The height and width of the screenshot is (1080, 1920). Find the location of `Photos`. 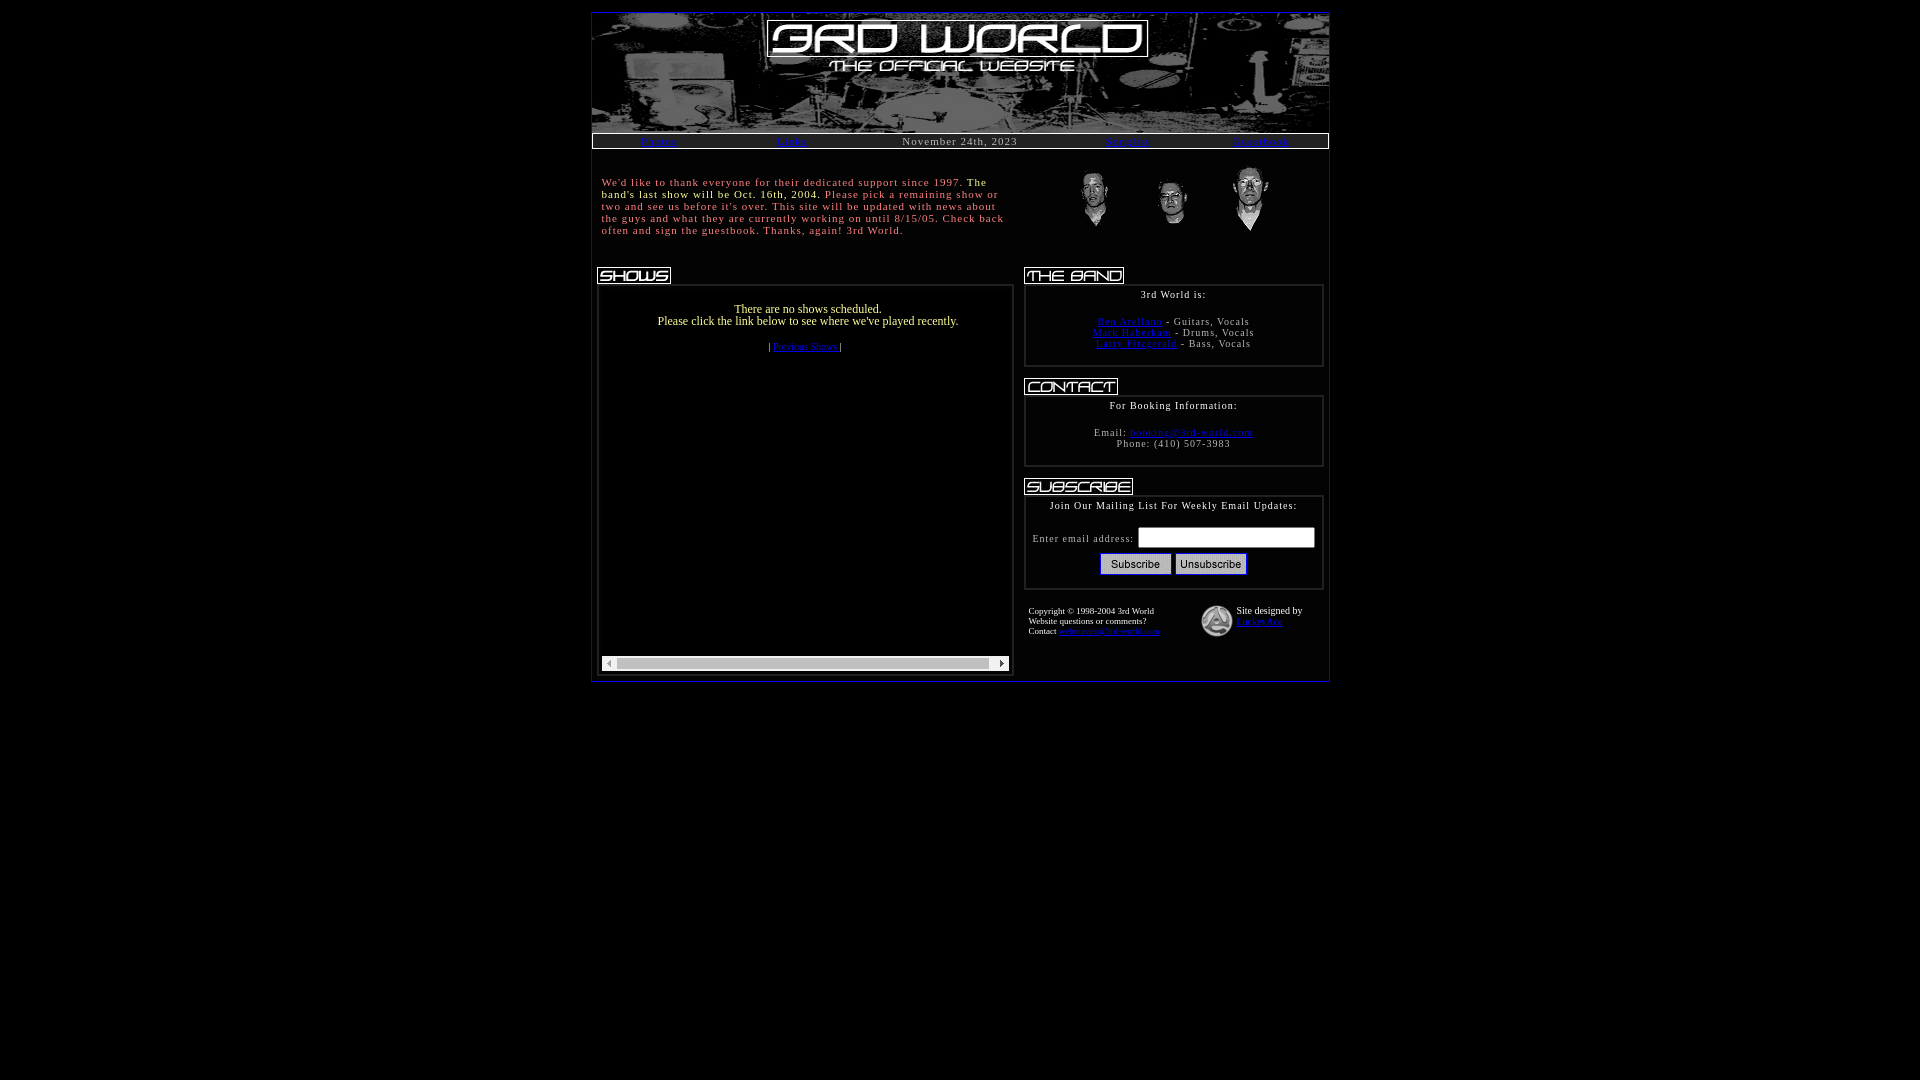

Photos is located at coordinates (659, 141).